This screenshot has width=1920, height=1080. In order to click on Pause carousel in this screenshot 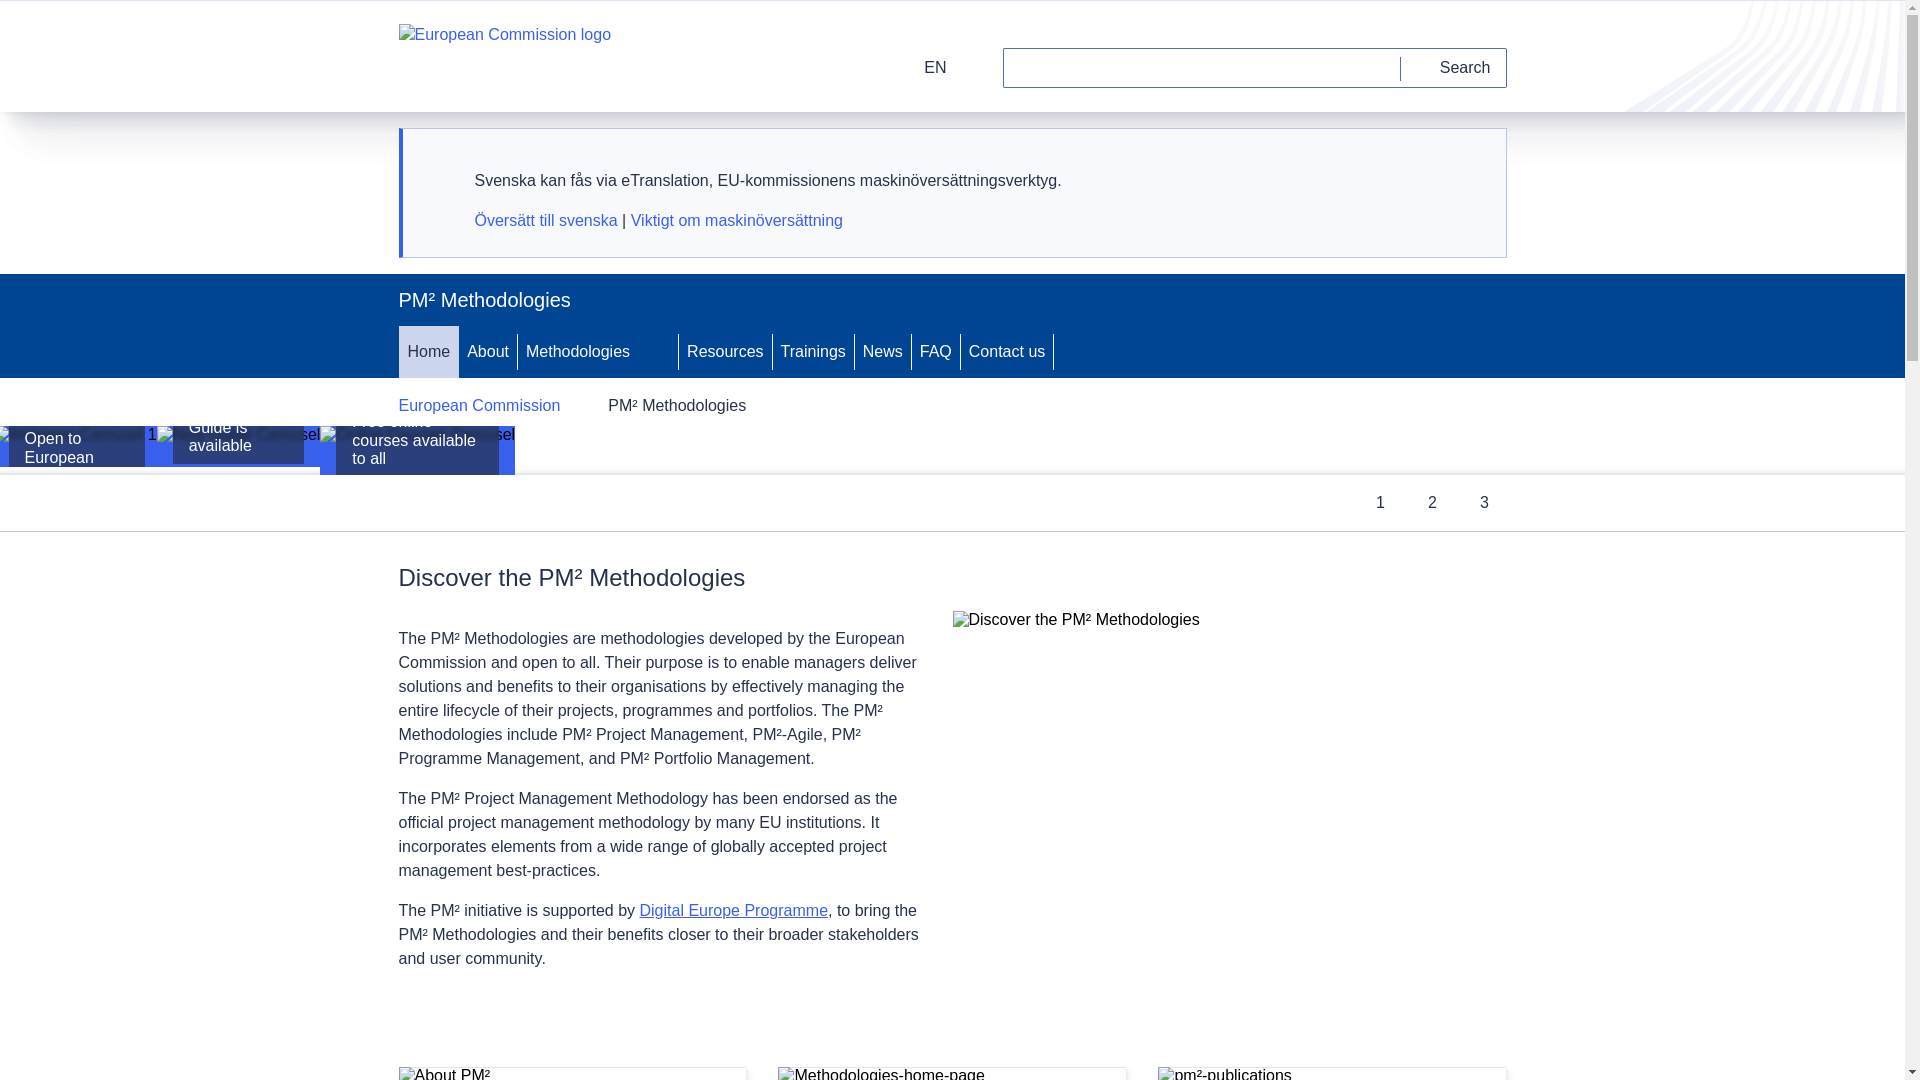, I will do `click(463, 502)`.